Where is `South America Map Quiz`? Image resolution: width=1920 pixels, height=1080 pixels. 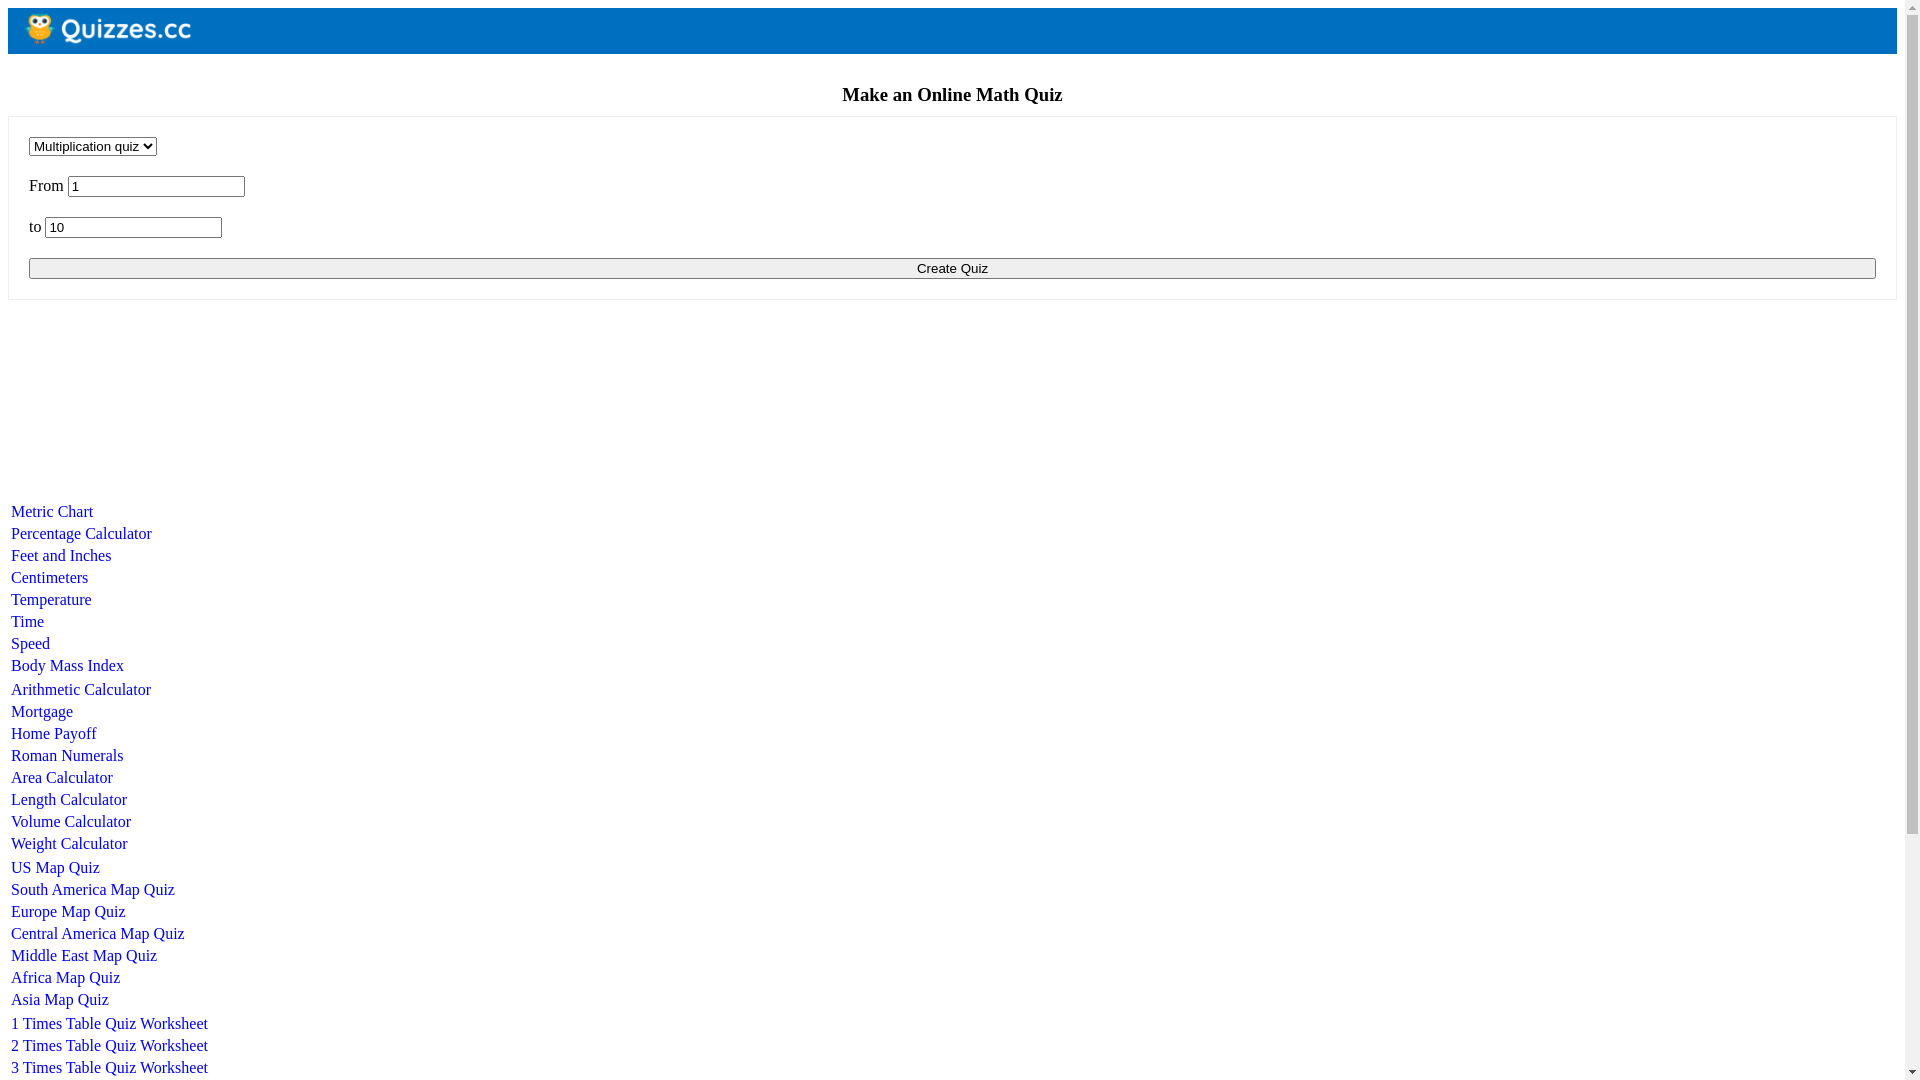 South America Map Quiz is located at coordinates (93, 890).